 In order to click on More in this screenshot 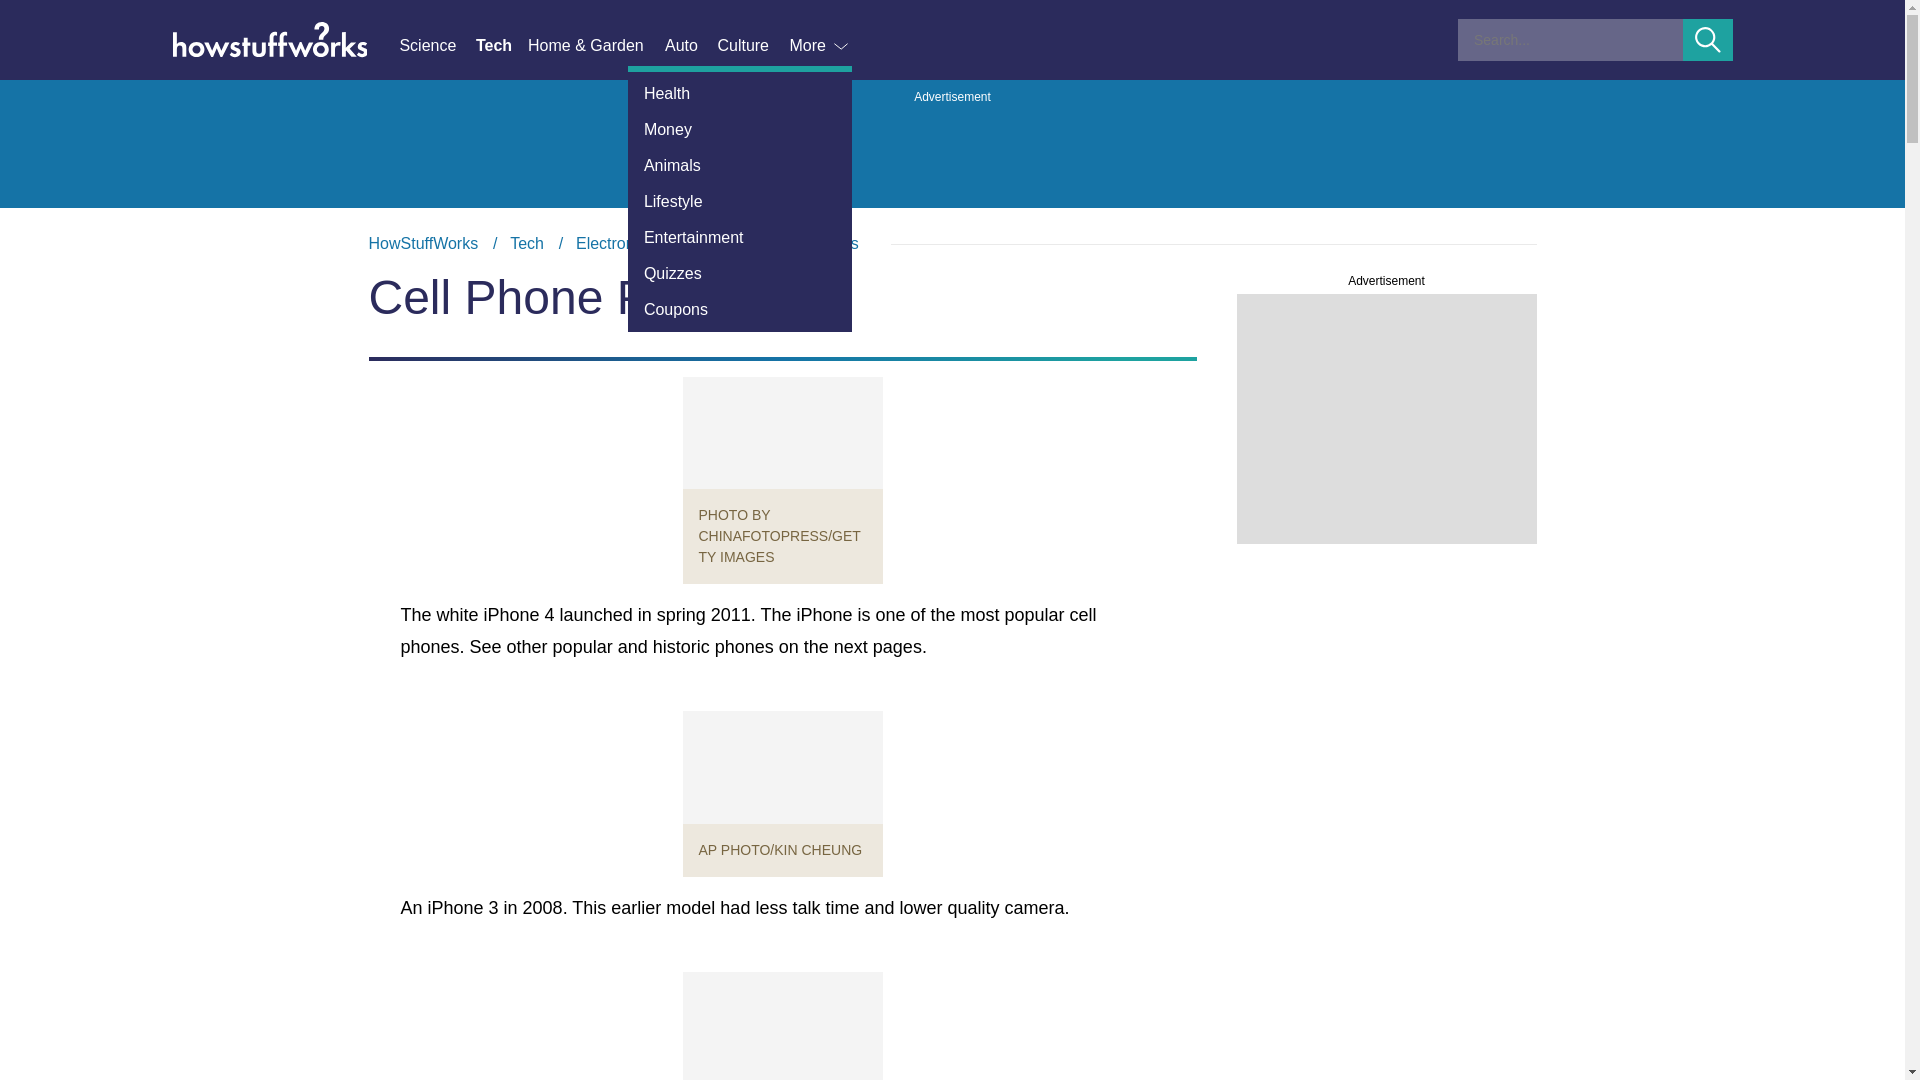, I will do `click(820, 46)`.